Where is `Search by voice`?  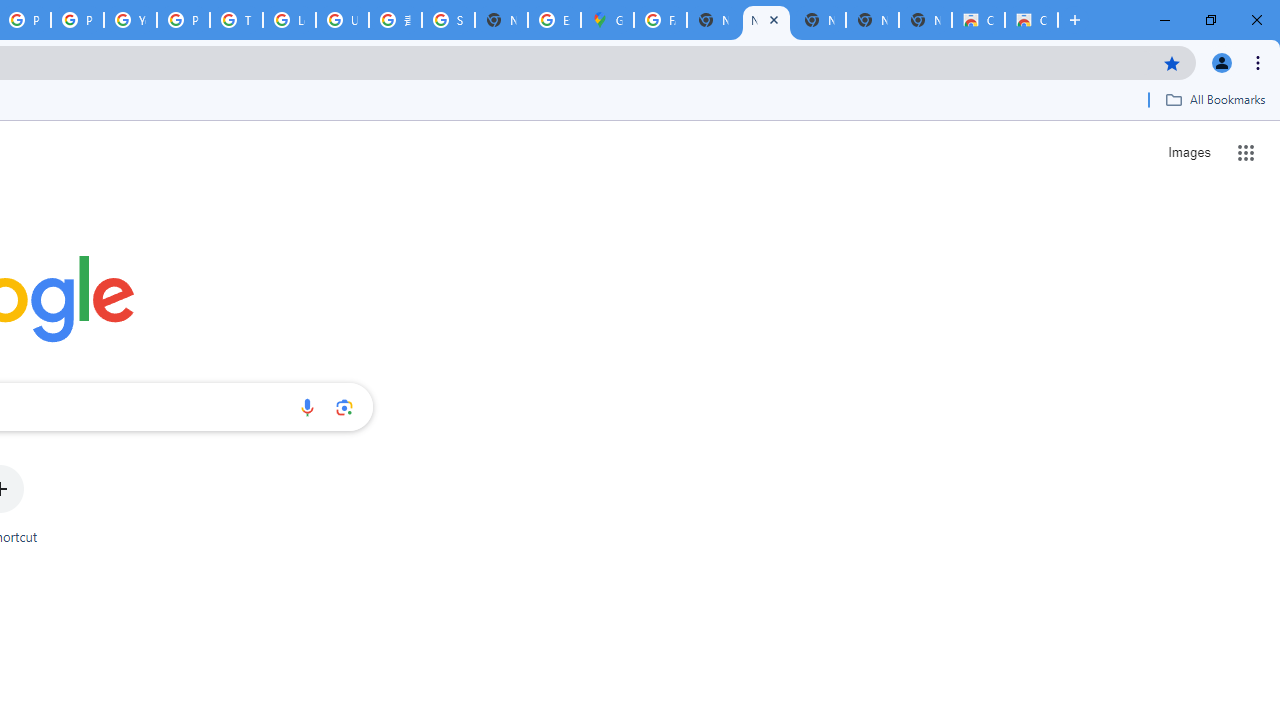 Search by voice is located at coordinates (307, 407).